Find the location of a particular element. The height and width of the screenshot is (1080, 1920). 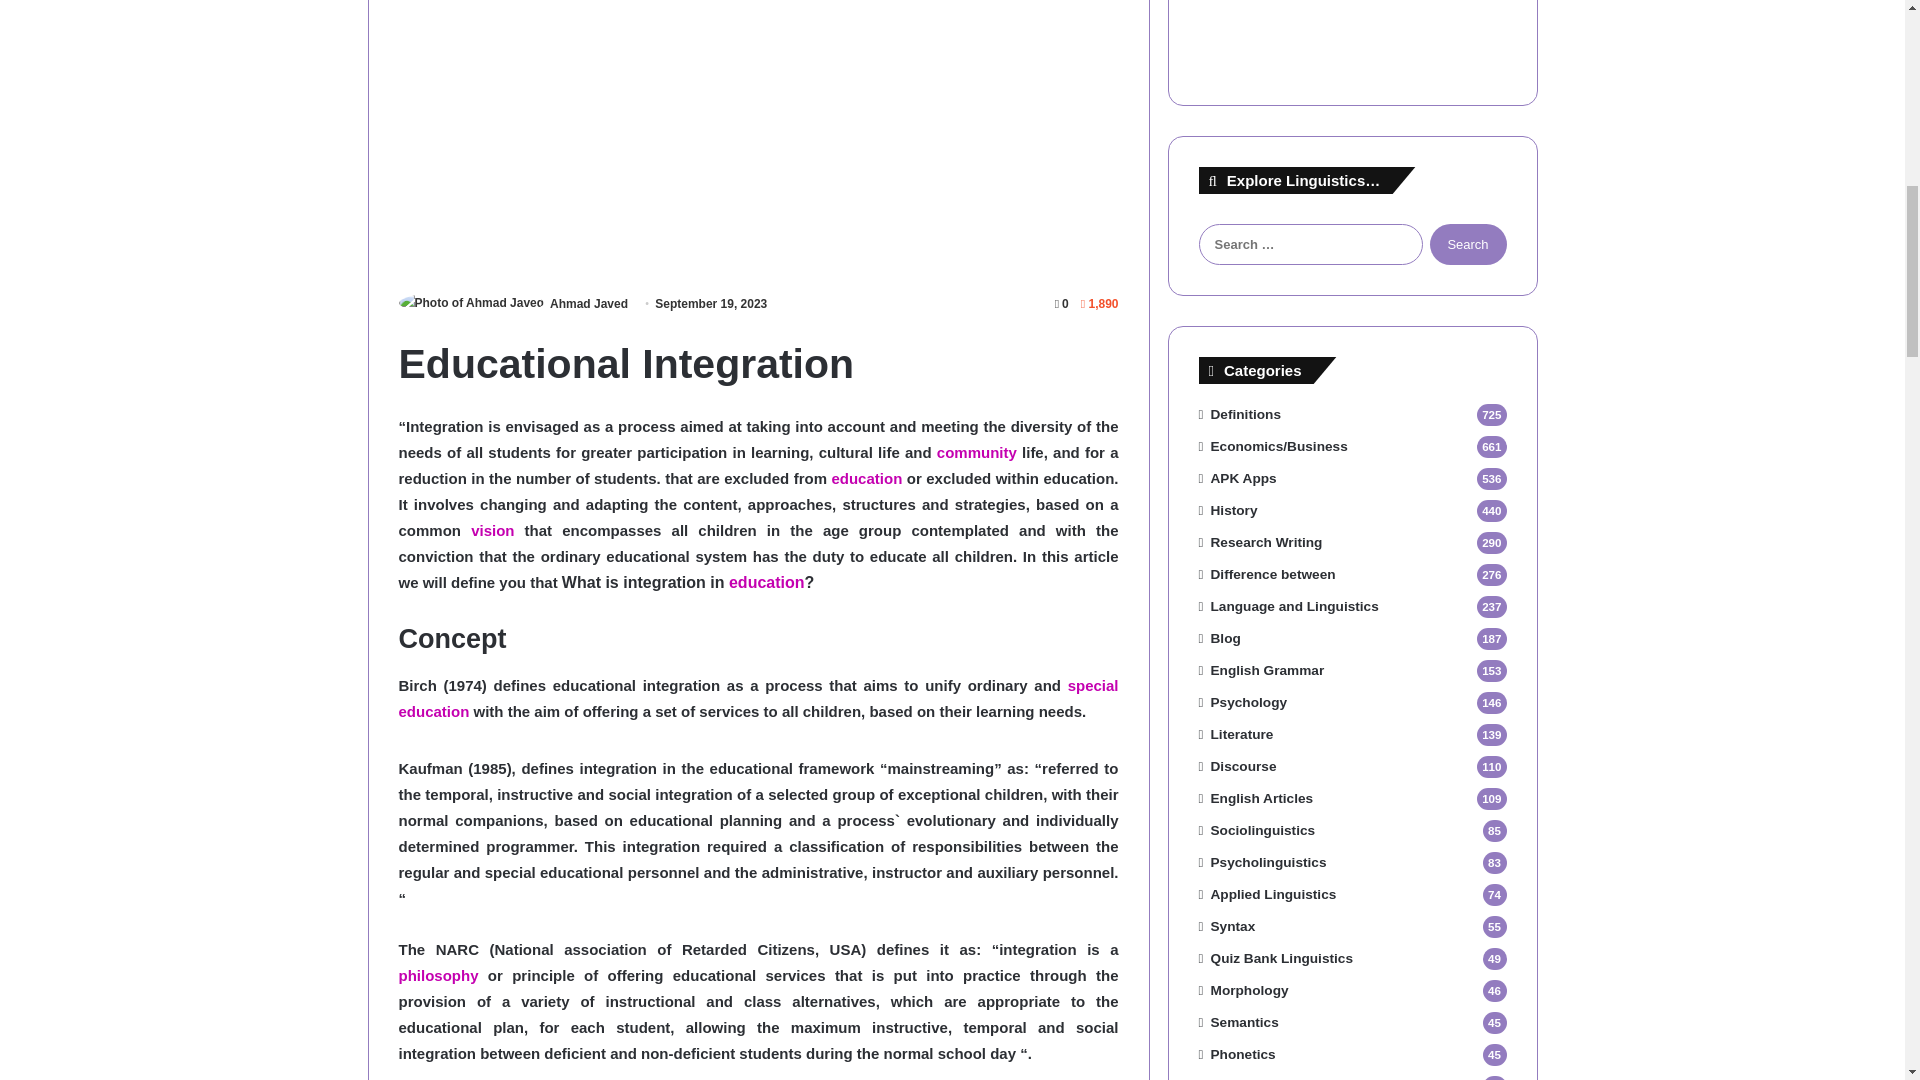

vision is located at coordinates (492, 530).